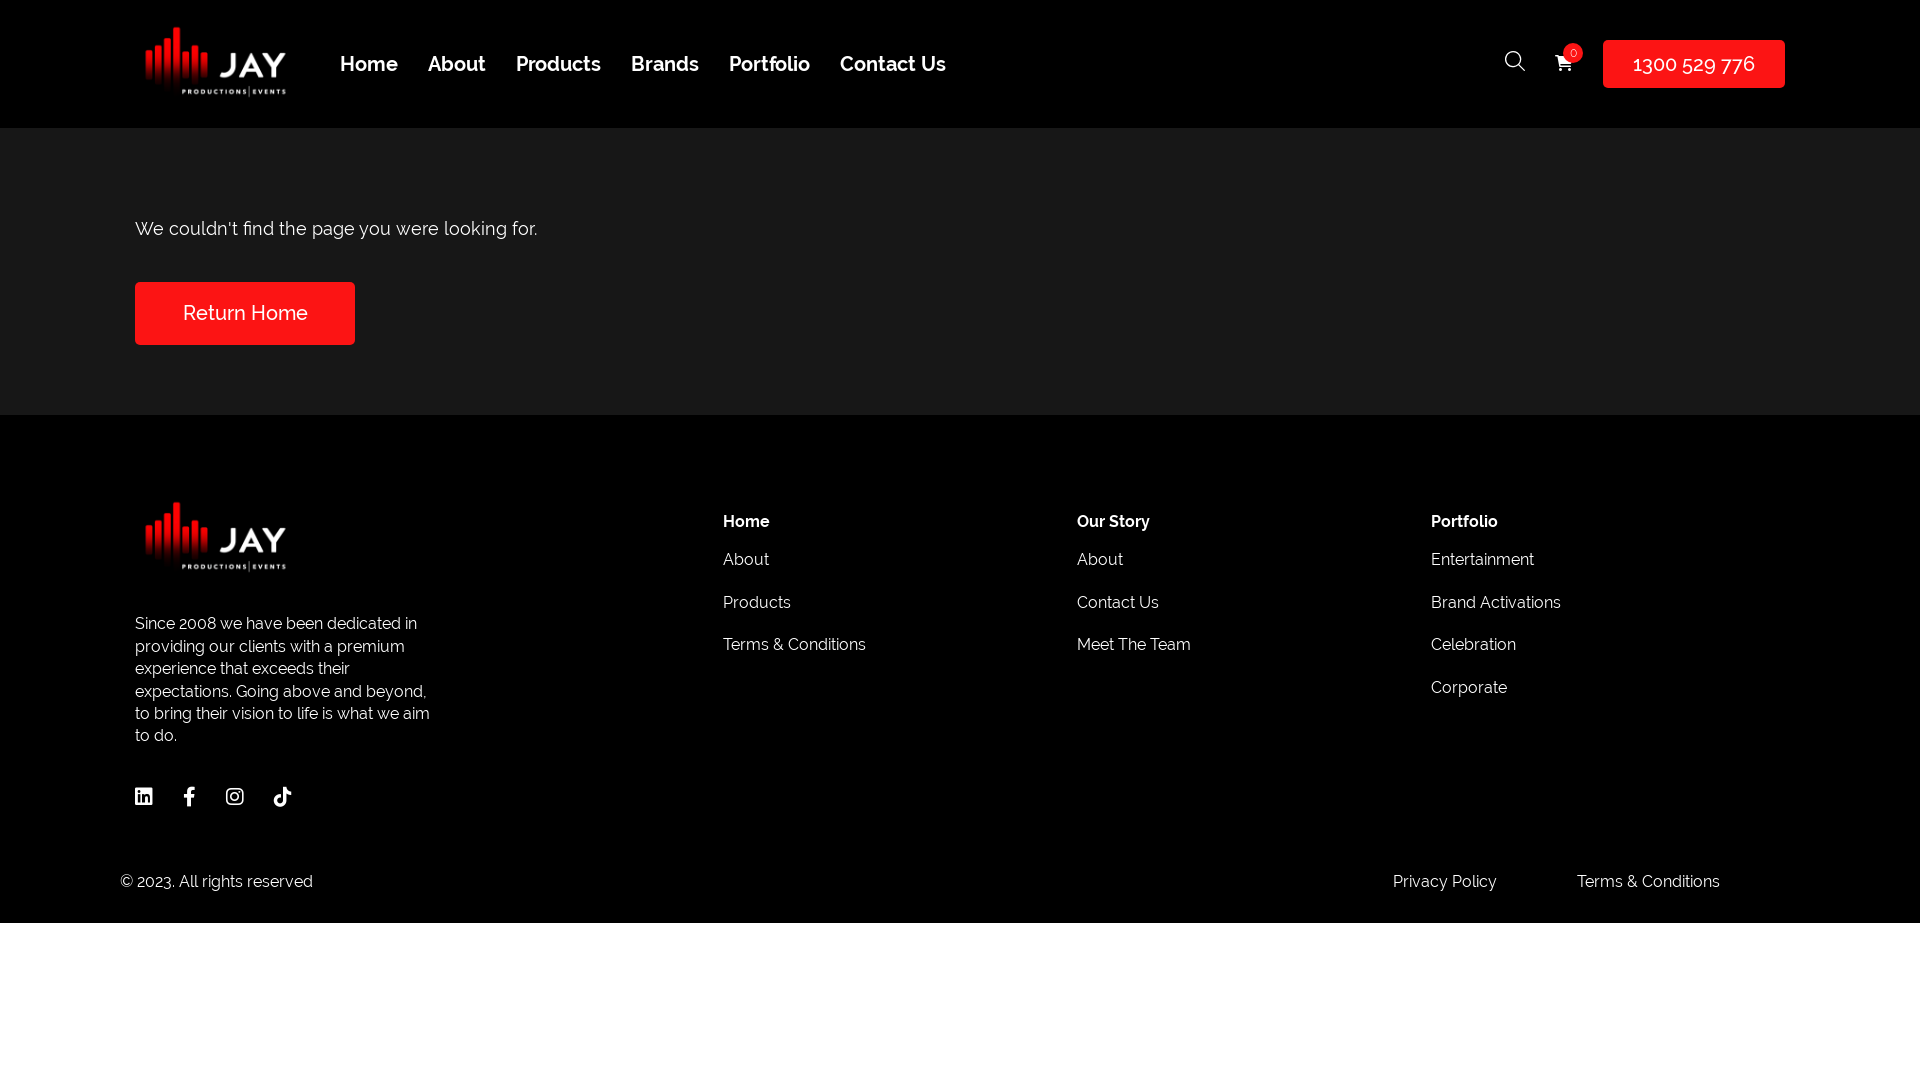  What do you see at coordinates (457, 64) in the screenshot?
I see `About` at bounding box center [457, 64].